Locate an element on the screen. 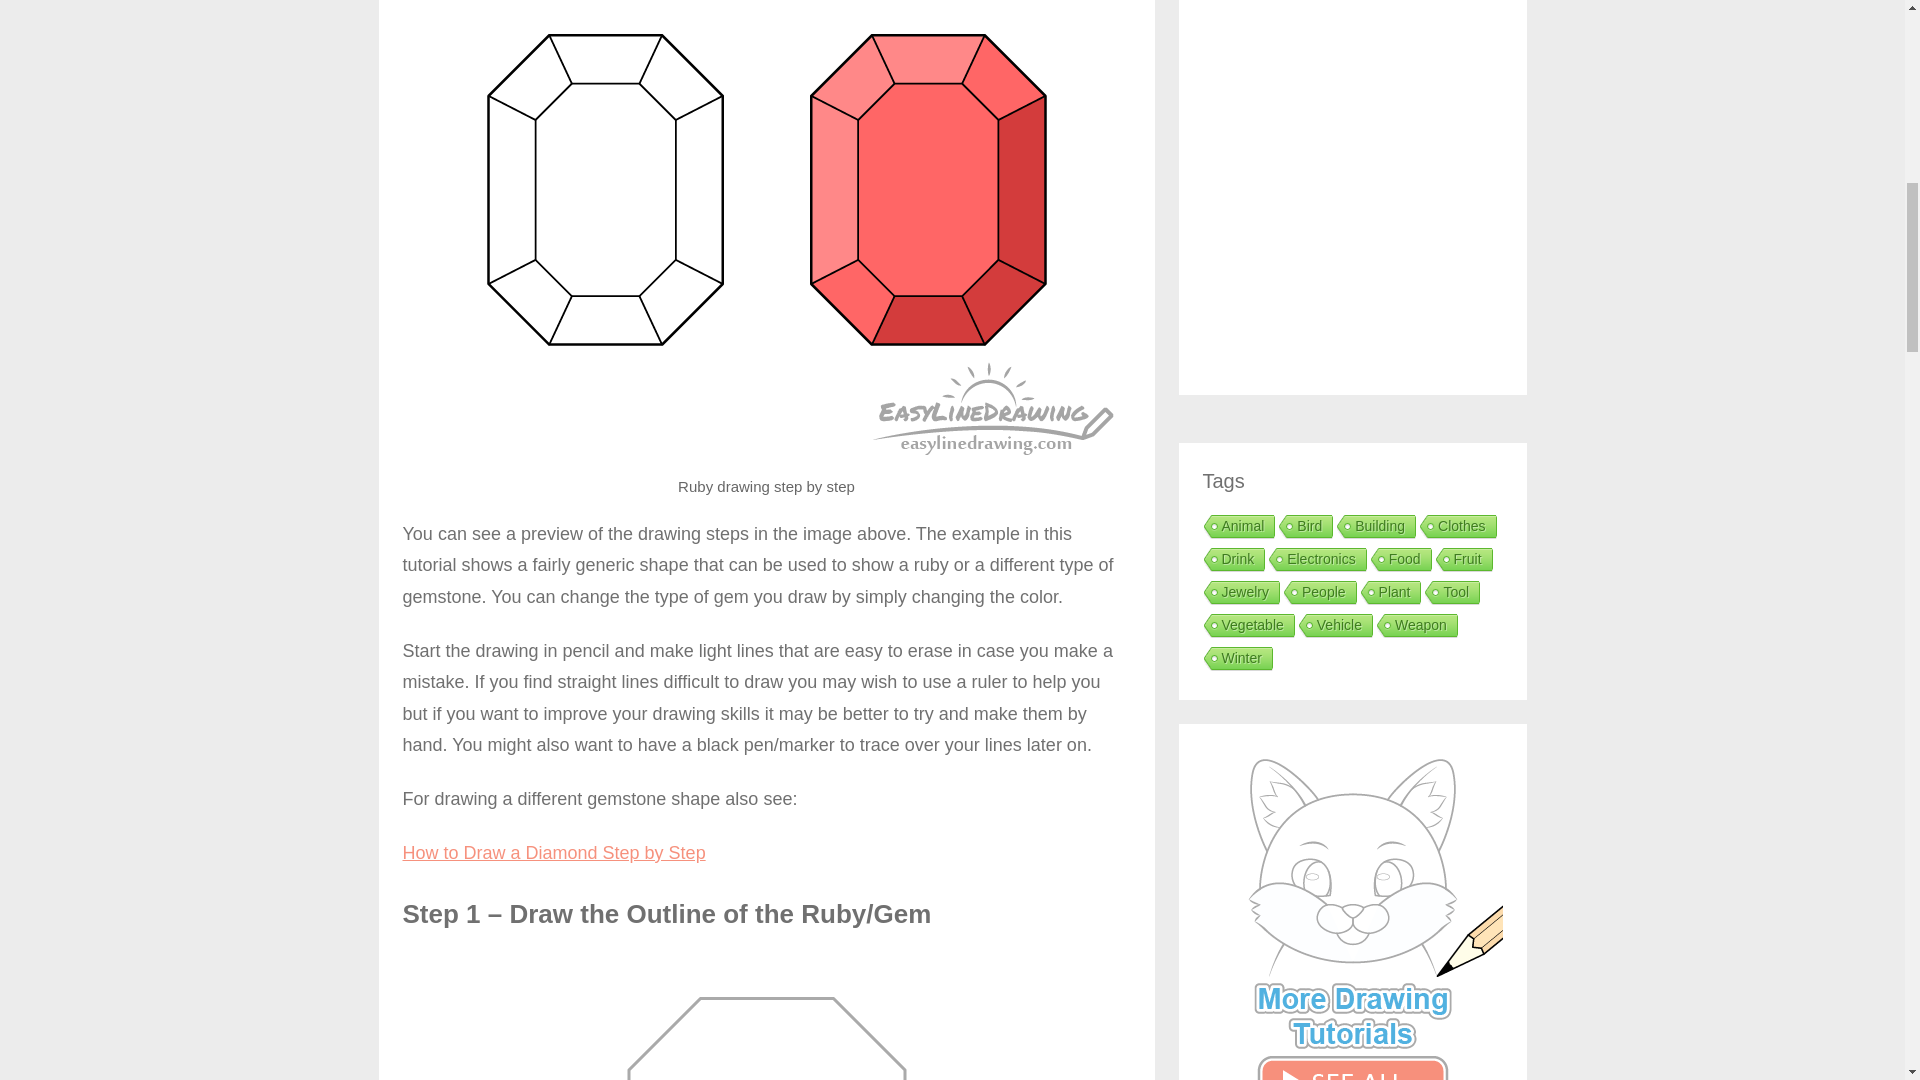 The image size is (1920, 1080). Jewelry is located at coordinates (1239, 593).